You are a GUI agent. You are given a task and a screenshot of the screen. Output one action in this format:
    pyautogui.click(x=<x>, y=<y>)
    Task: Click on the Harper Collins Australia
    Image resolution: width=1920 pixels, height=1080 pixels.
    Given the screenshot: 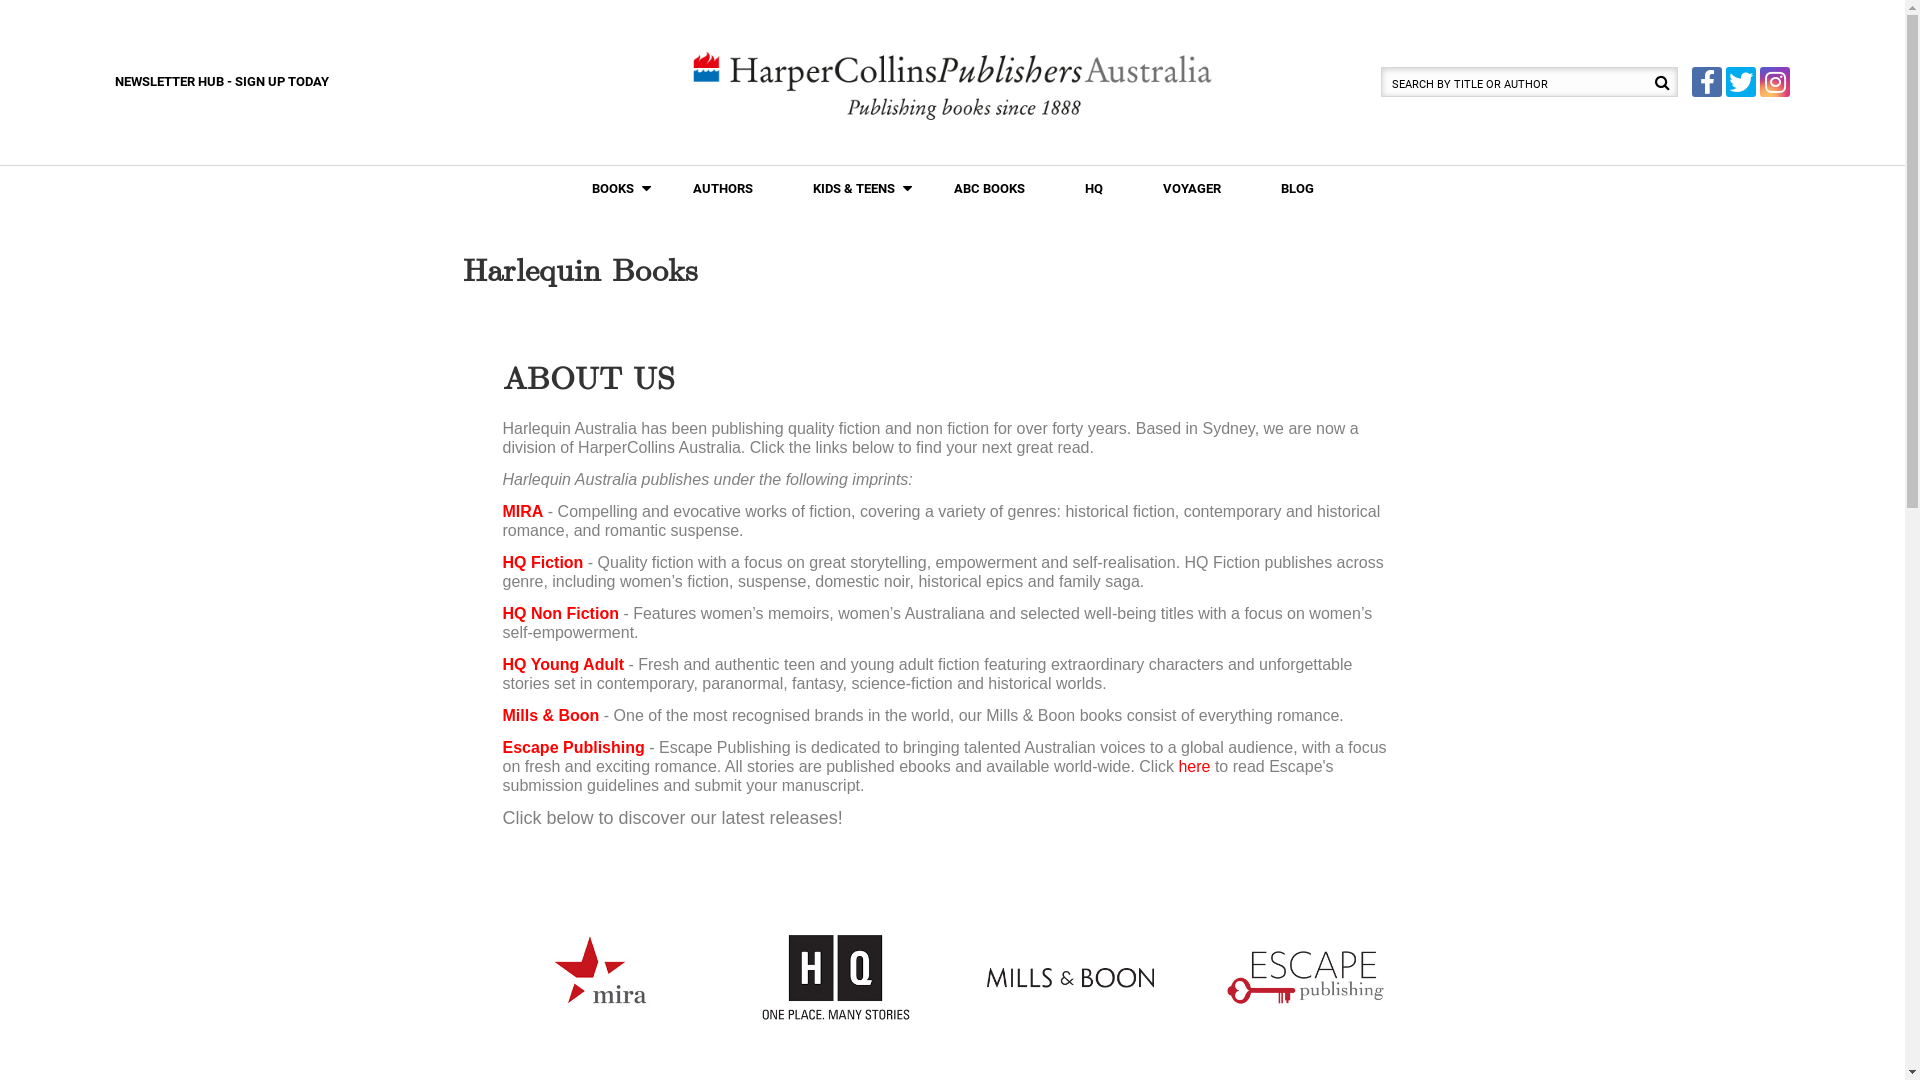 What is the action you would take?
    pyautogui.click(x=952, y=84)
    